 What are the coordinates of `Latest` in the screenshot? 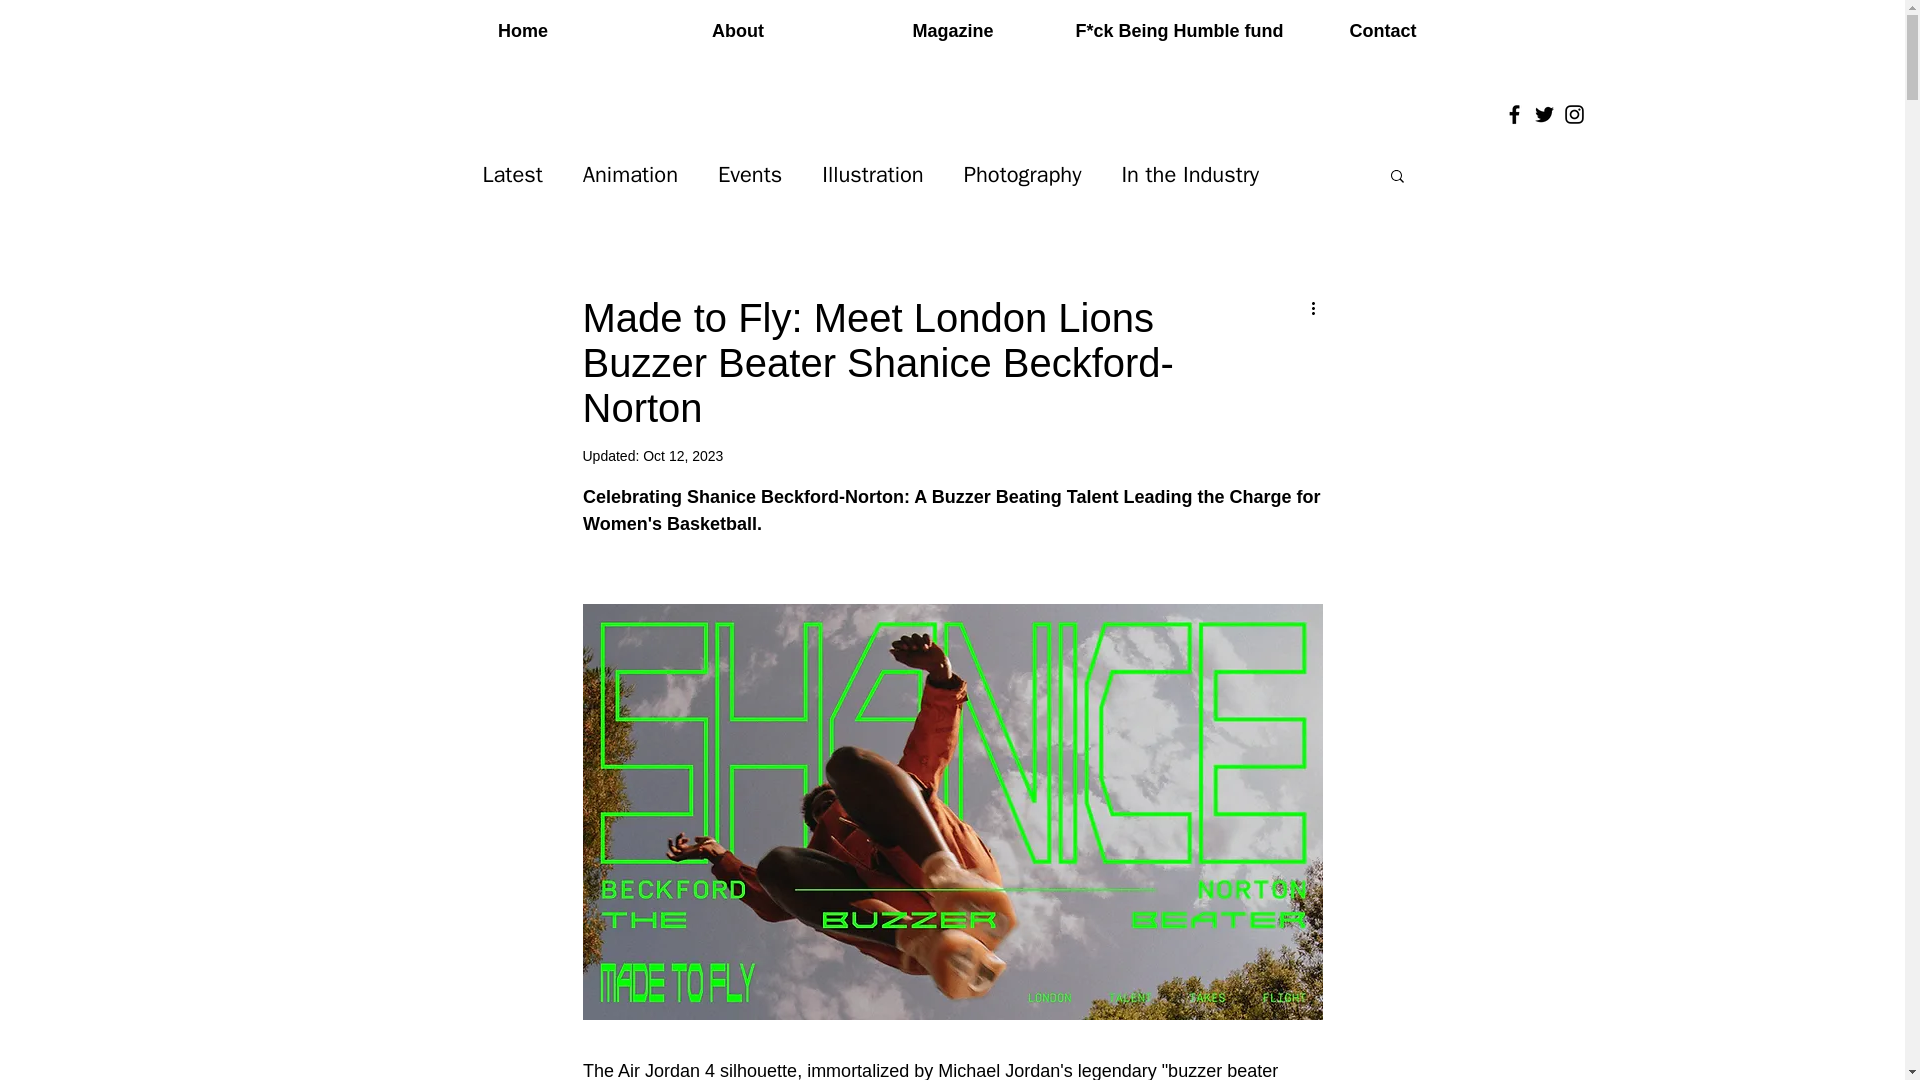 It's located at (511, 174).